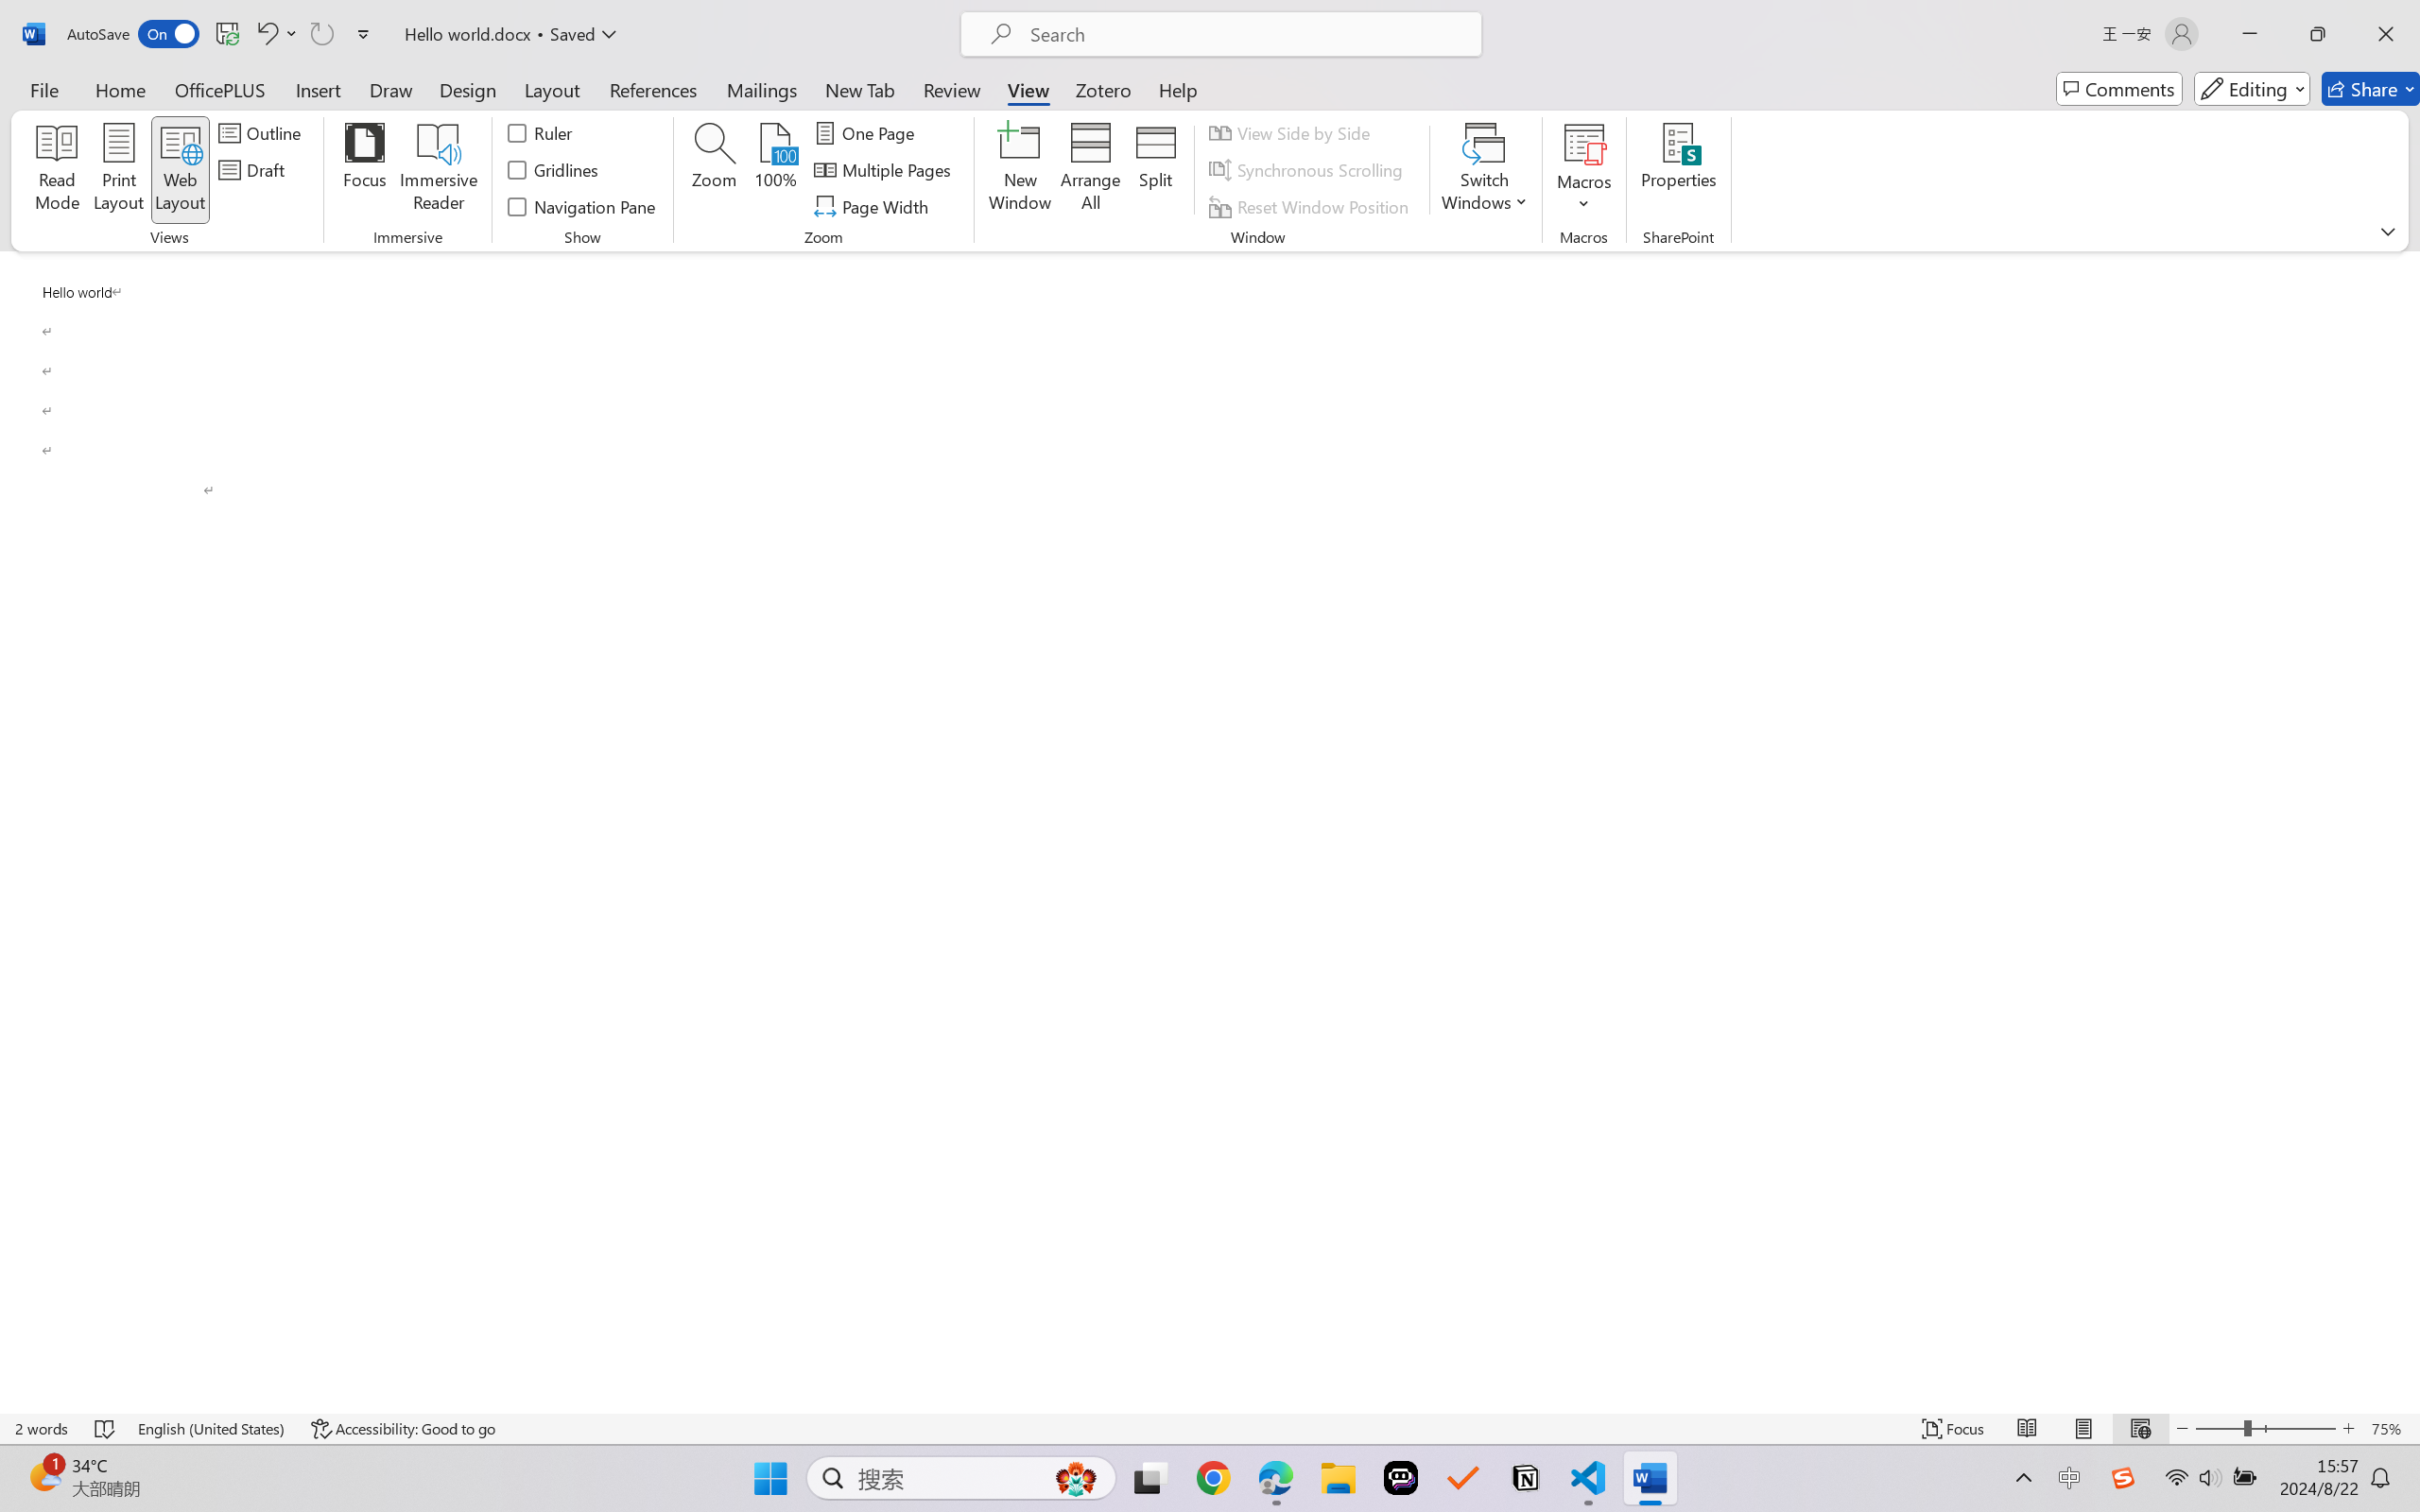 The height and width of the screenshot is (1512, 2420). Describe the element at coordinates (1102, 89) in the screenshot. I see `Zotero` at that location.